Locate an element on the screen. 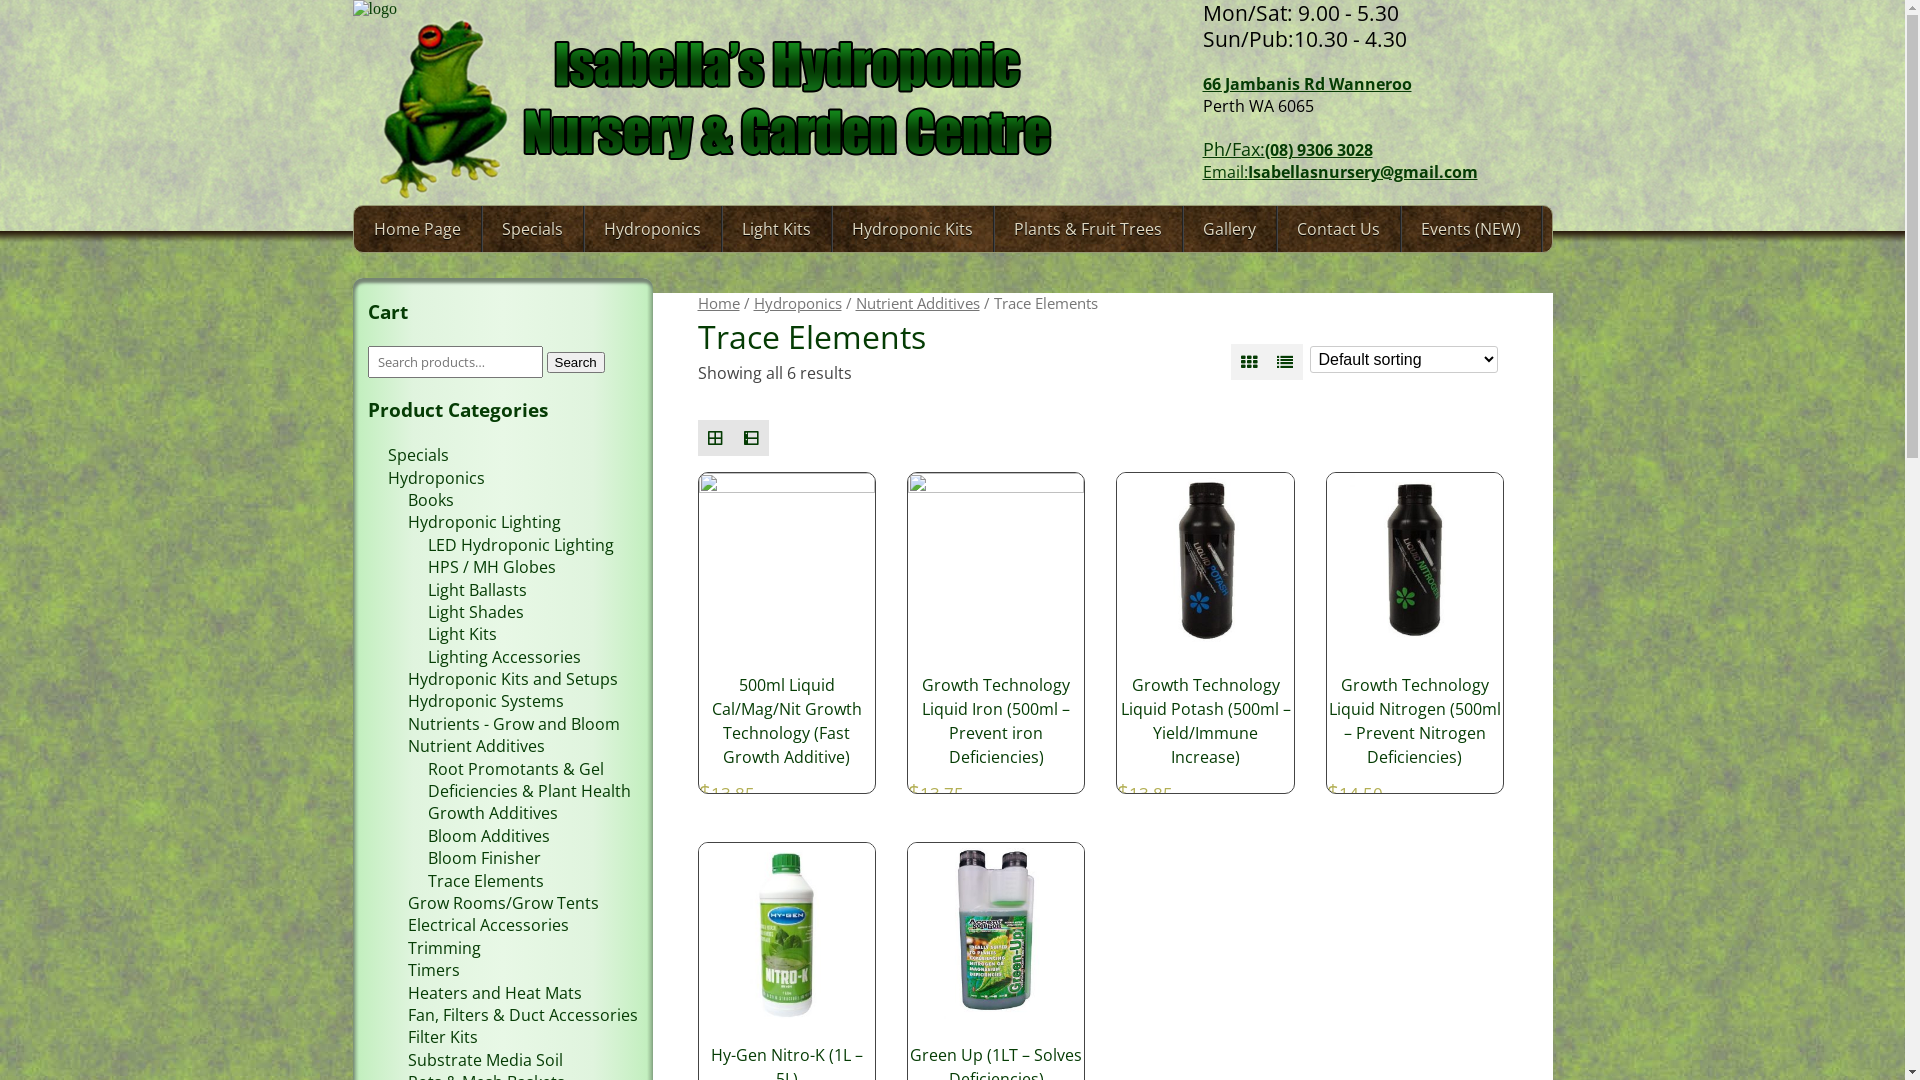 Image resolution: width=1920 pixels, height=1080 pixels. Email:Isabellasnursery@gmail.com is located at coordinates (1340, 172).